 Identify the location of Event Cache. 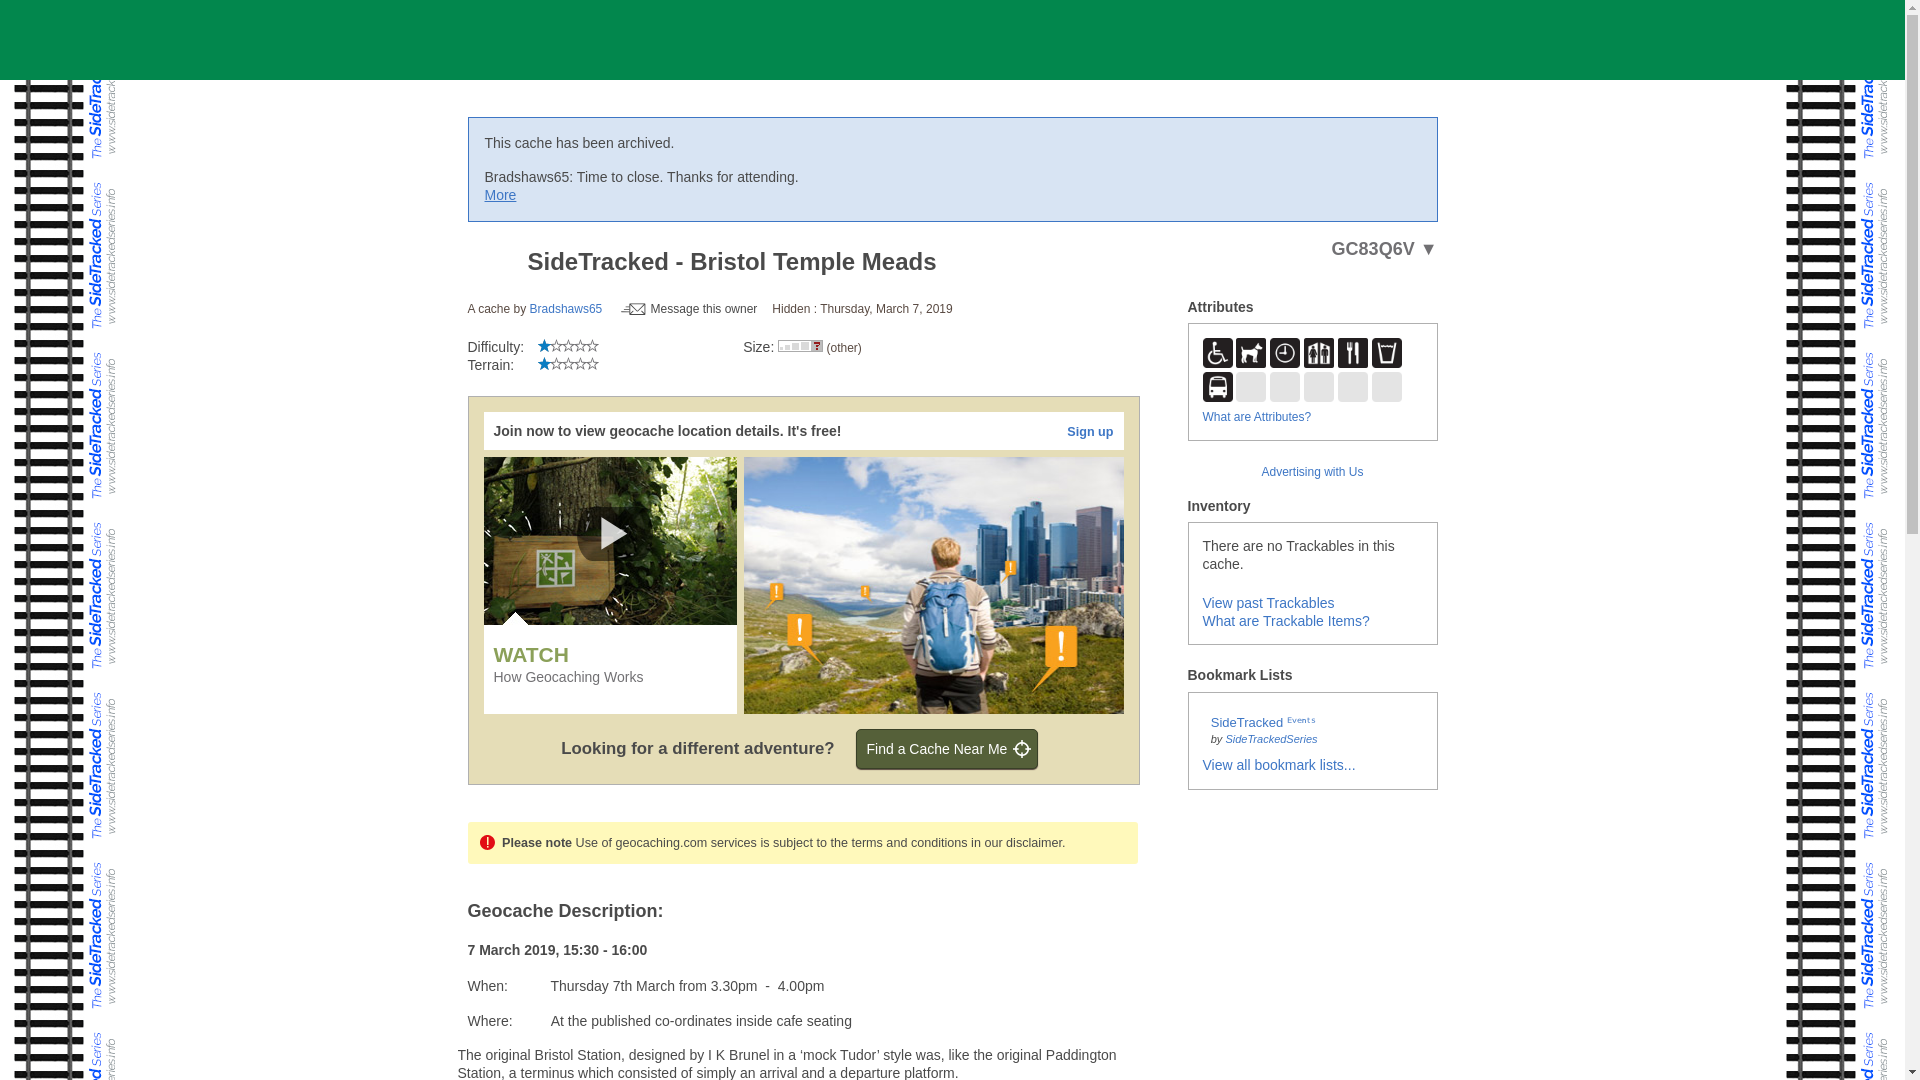
(492, 262).